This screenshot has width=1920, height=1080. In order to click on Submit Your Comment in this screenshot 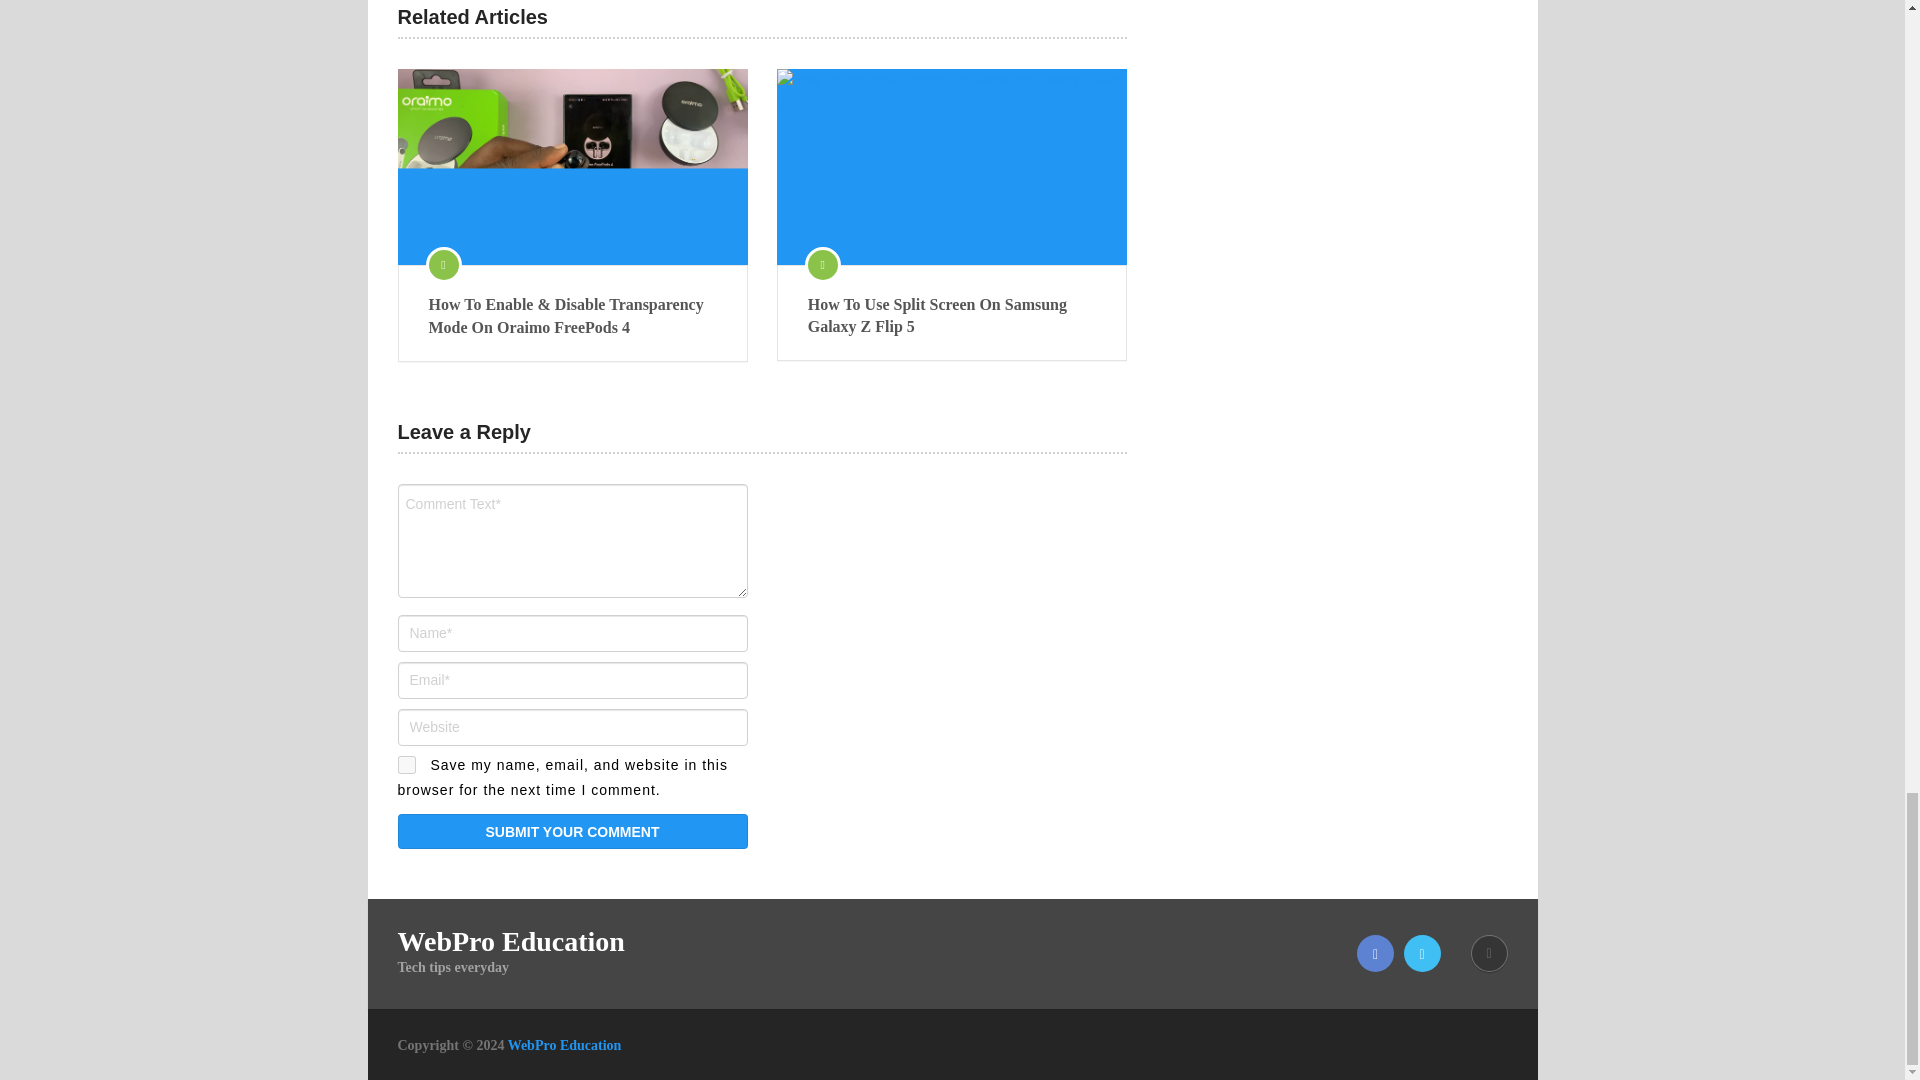, I will do `click(572, 831)`.